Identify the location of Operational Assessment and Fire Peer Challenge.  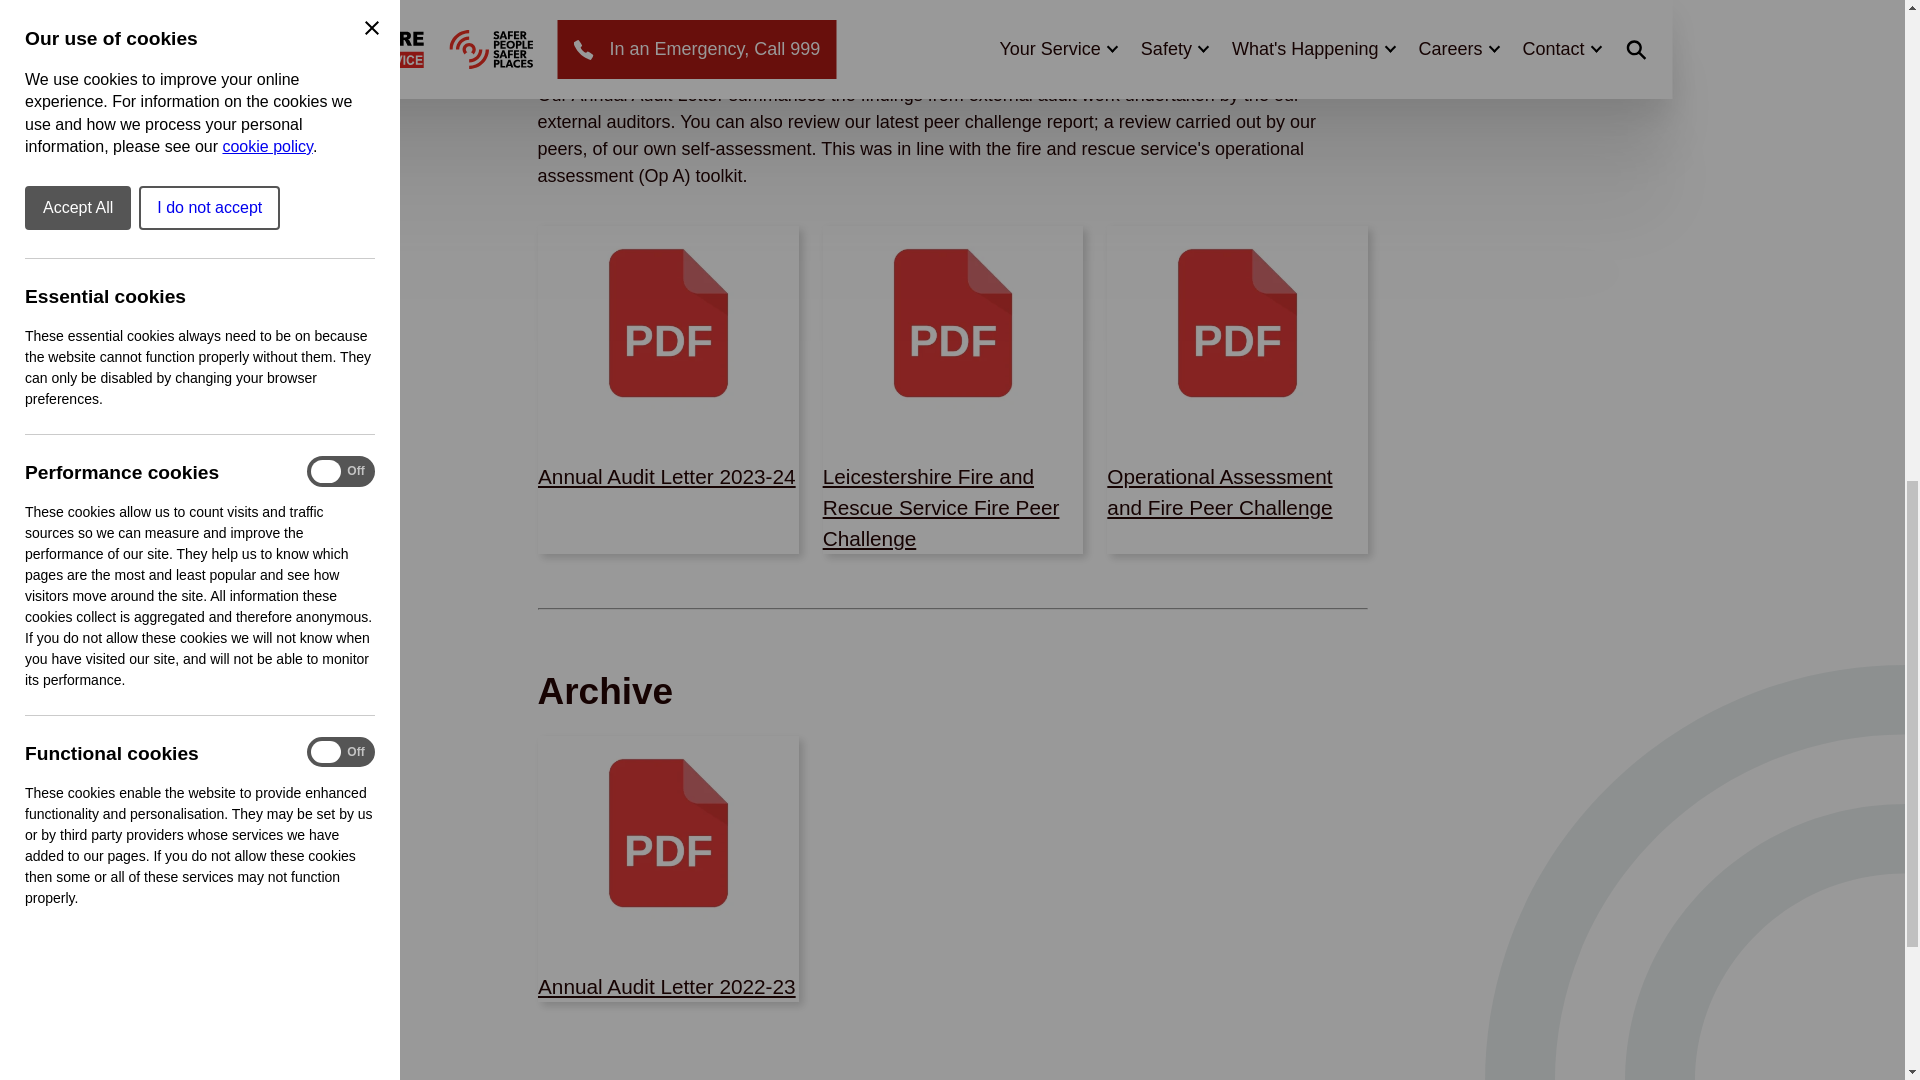
(1220, 492).